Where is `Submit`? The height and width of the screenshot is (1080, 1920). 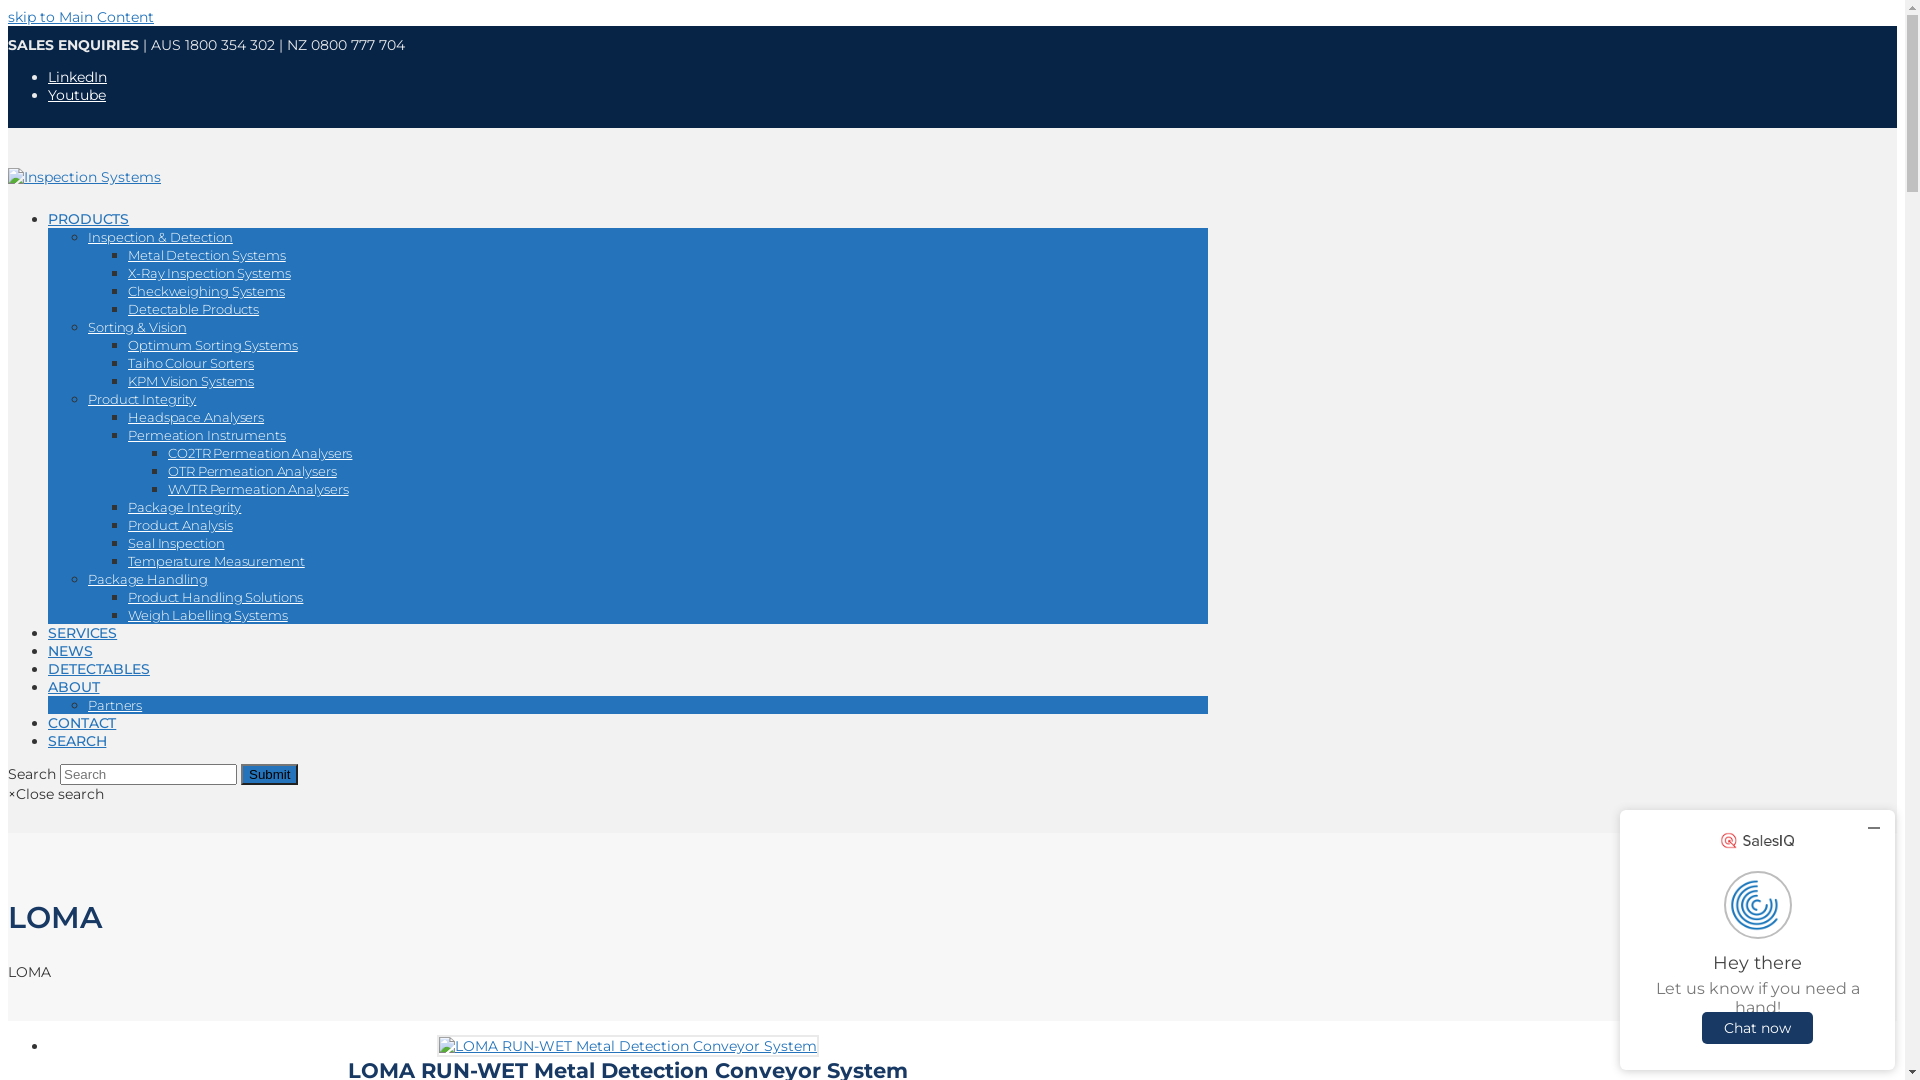
Submit is located at coordinates (270, 774).